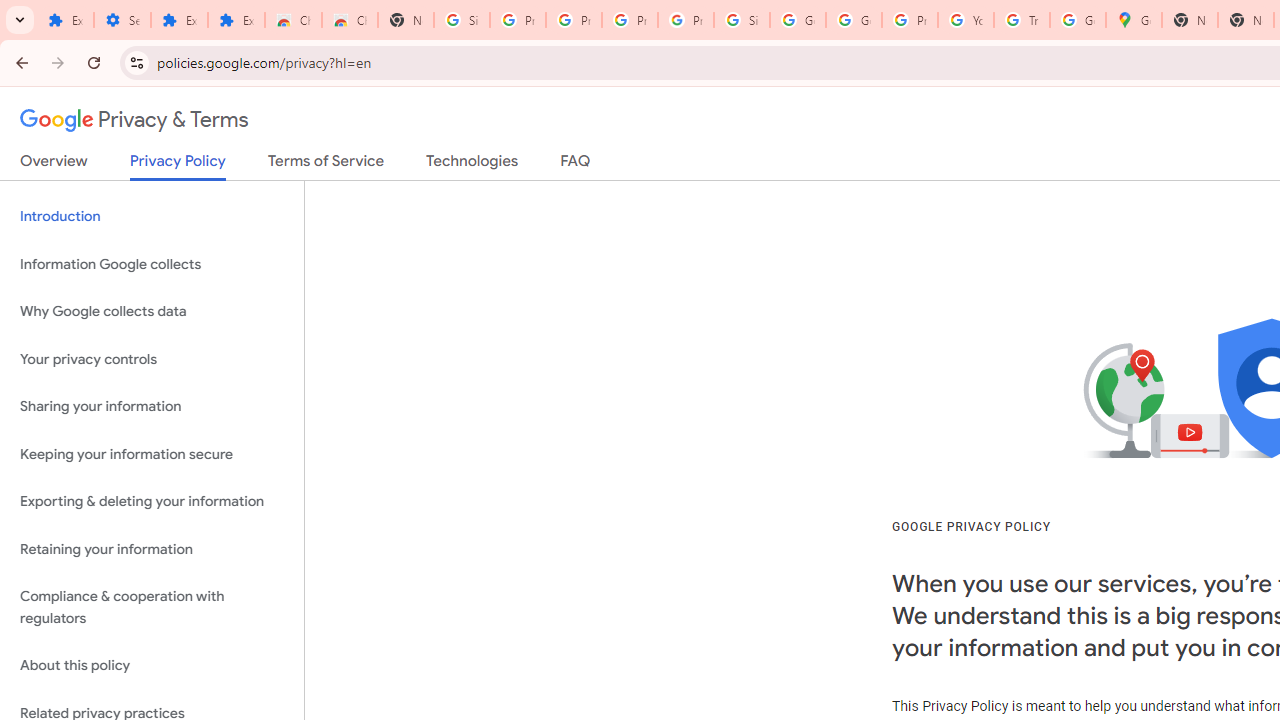  I want to click on Extensions, so click(236, 20).